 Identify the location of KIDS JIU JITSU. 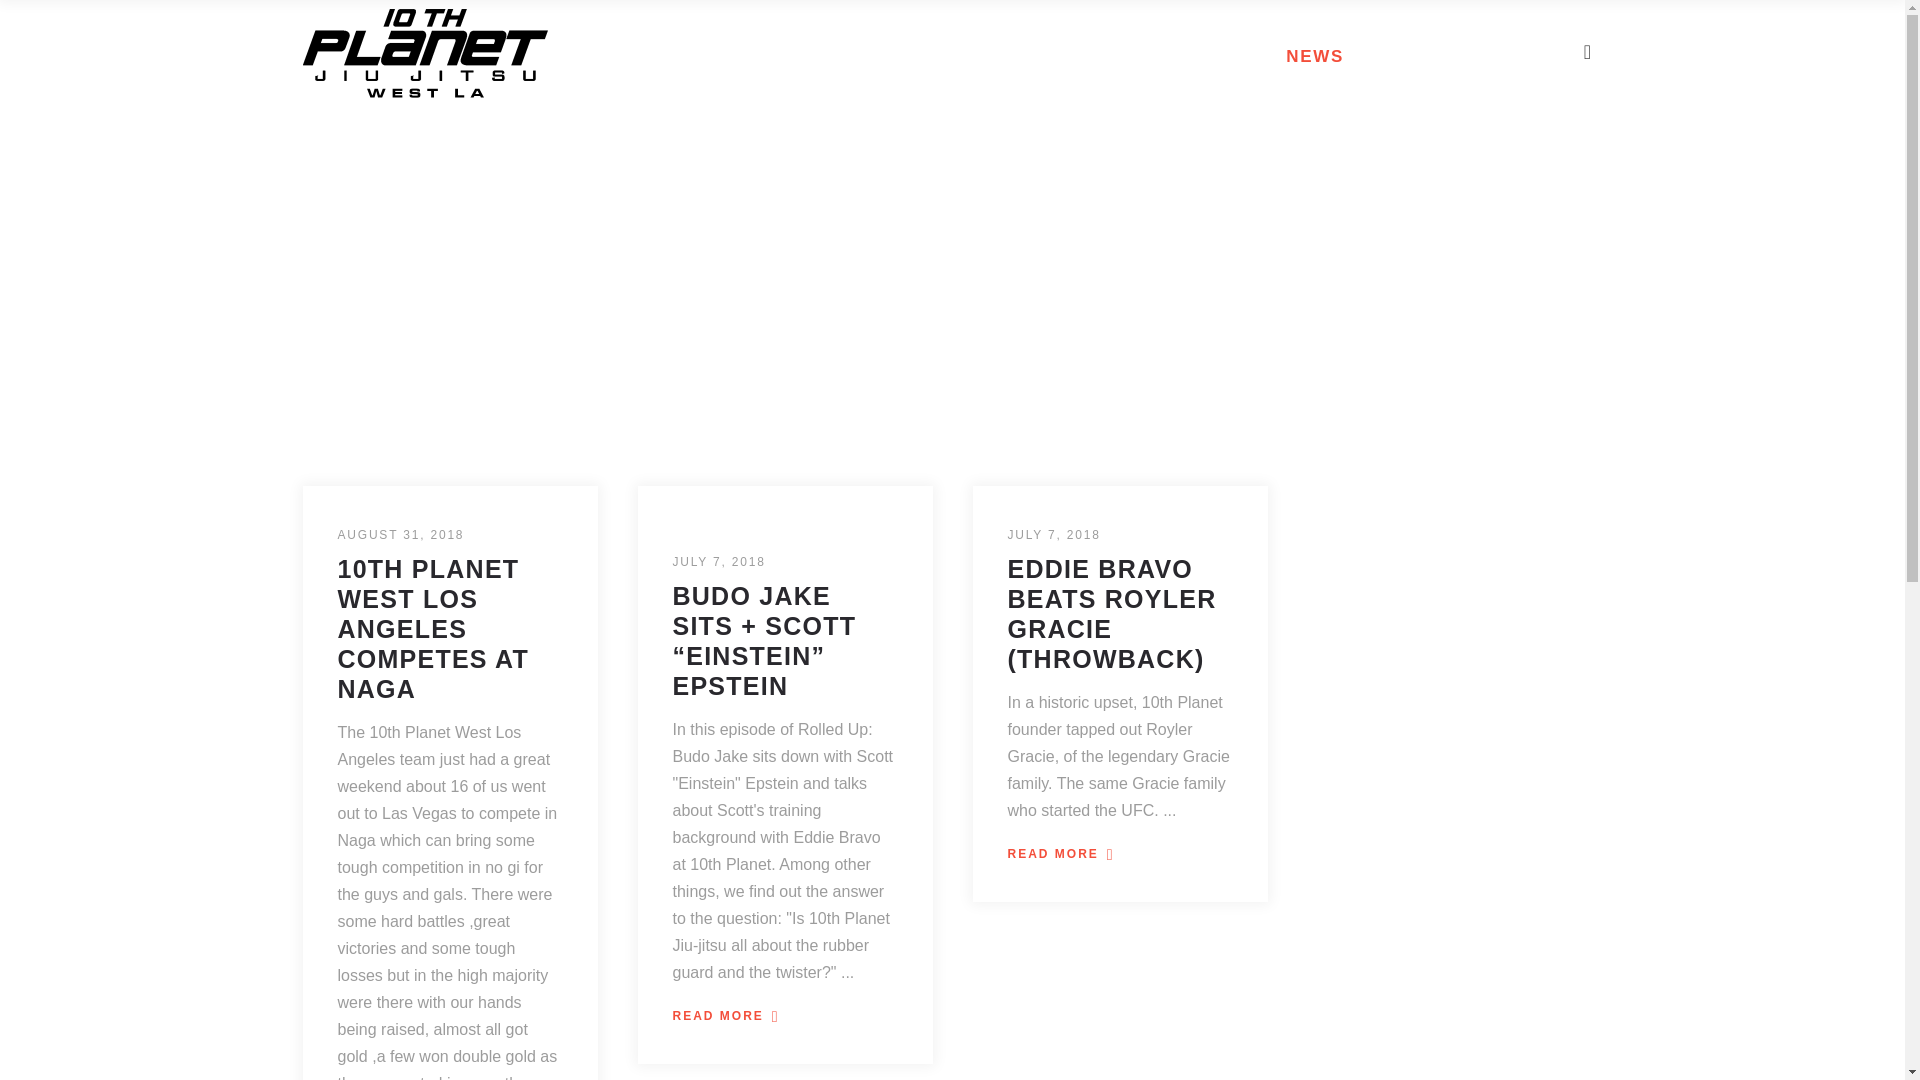
(982, 53).